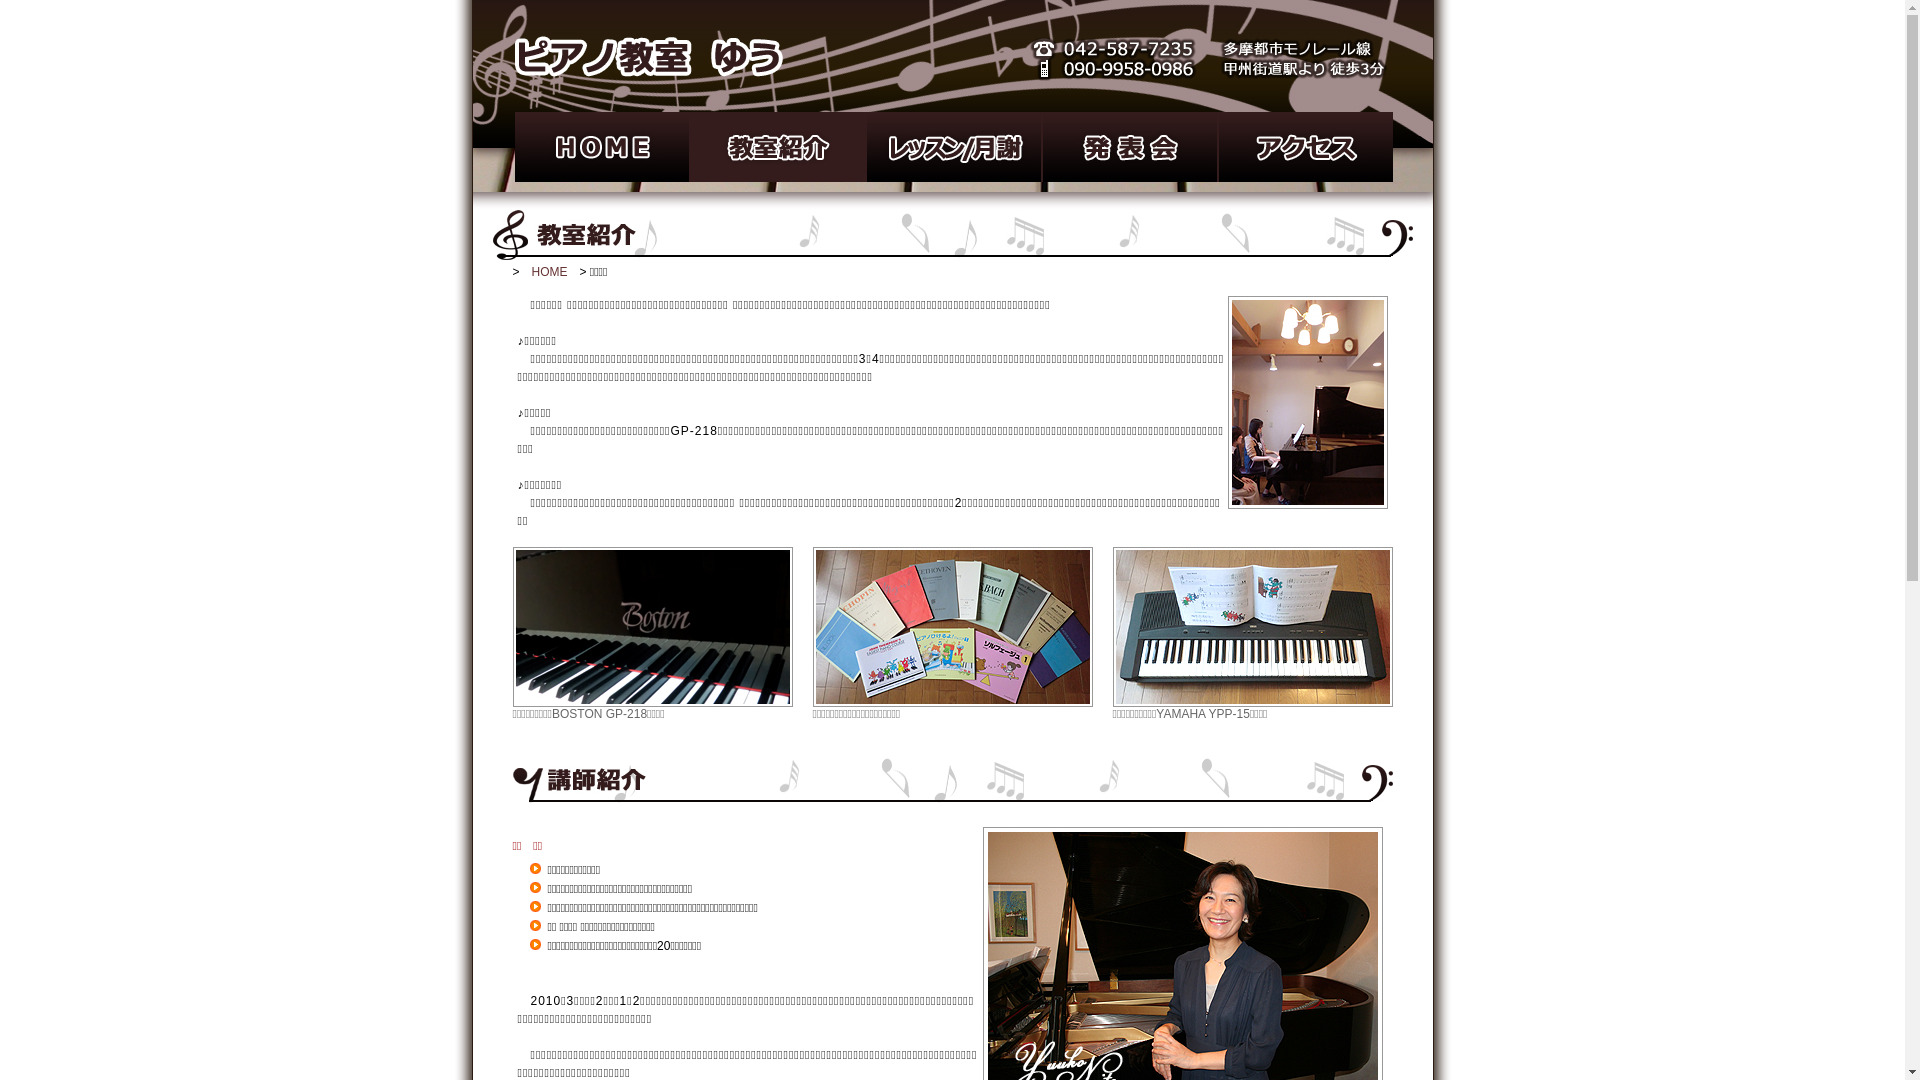 The image size is (1920, 1080). I want to click on HOME, so click(550, 272).